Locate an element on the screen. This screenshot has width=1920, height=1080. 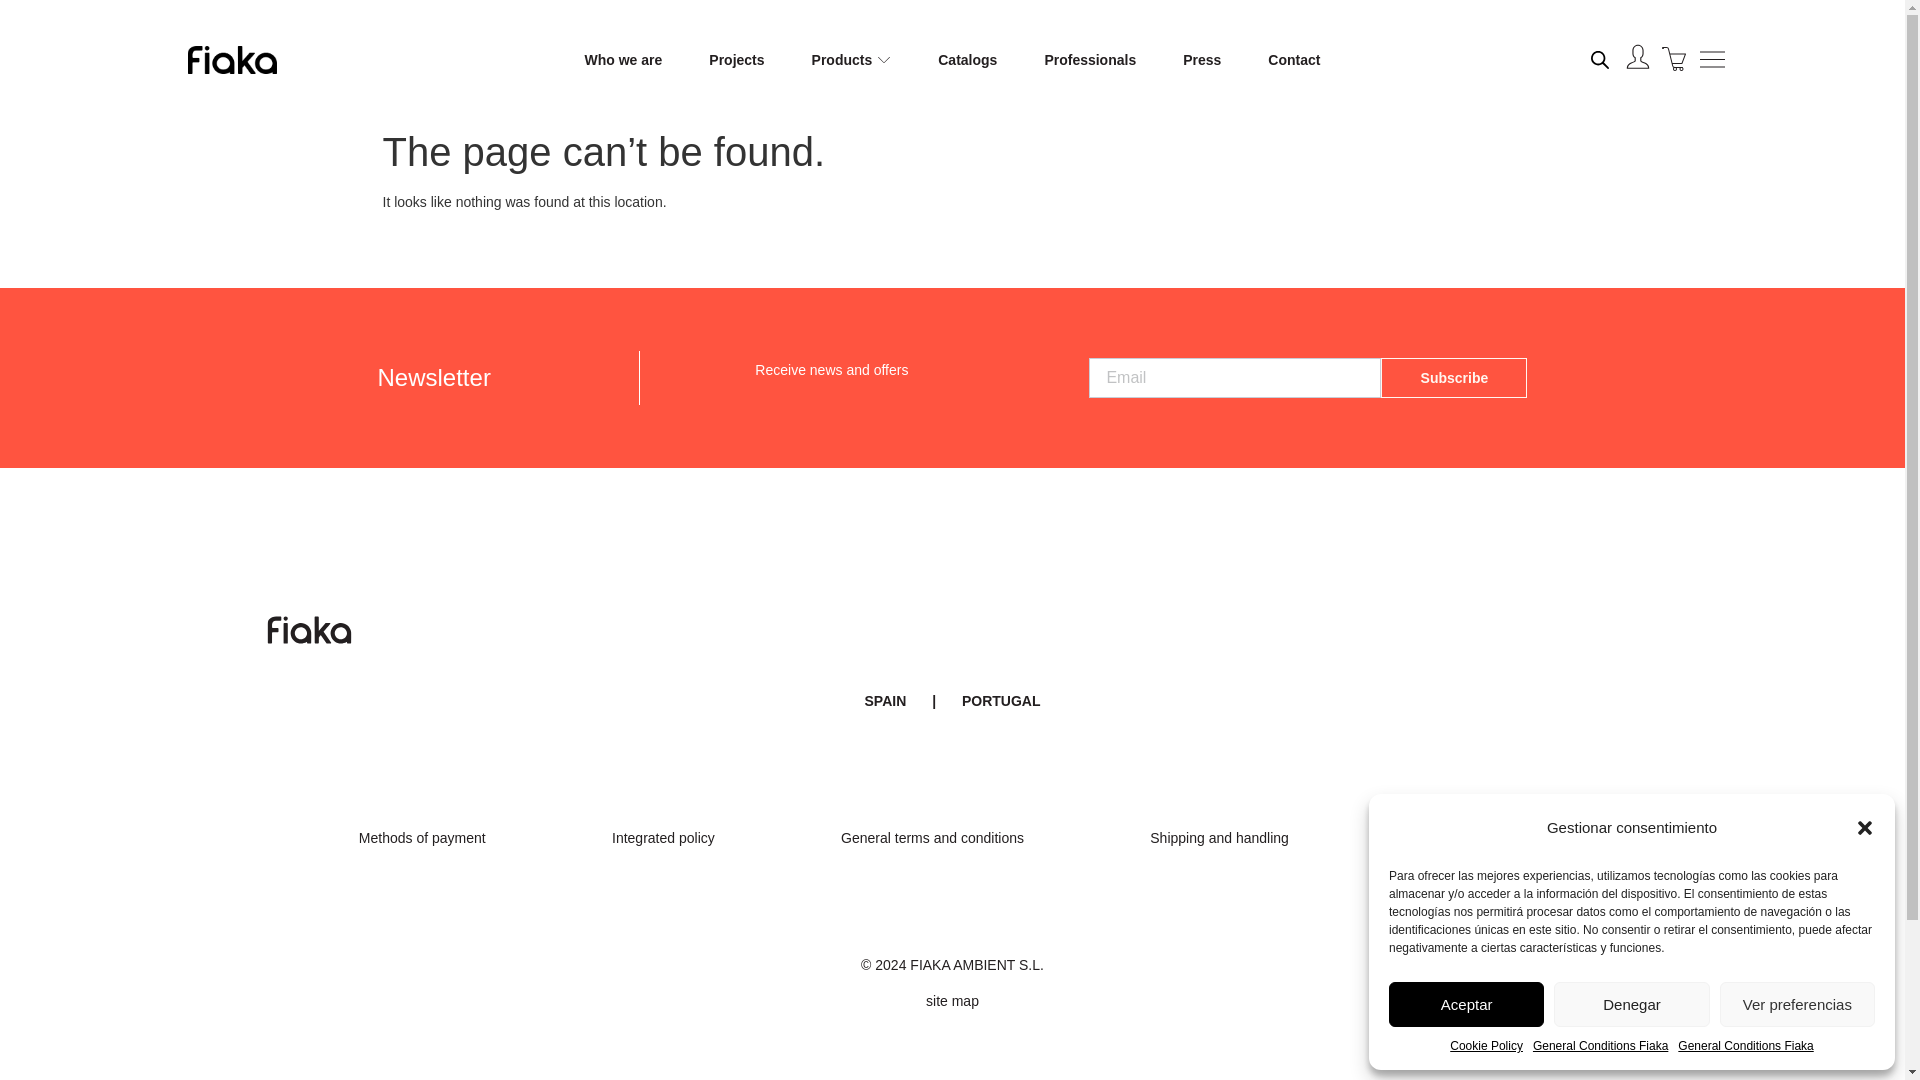
Profesionales is located at coordinates (1090, 60).